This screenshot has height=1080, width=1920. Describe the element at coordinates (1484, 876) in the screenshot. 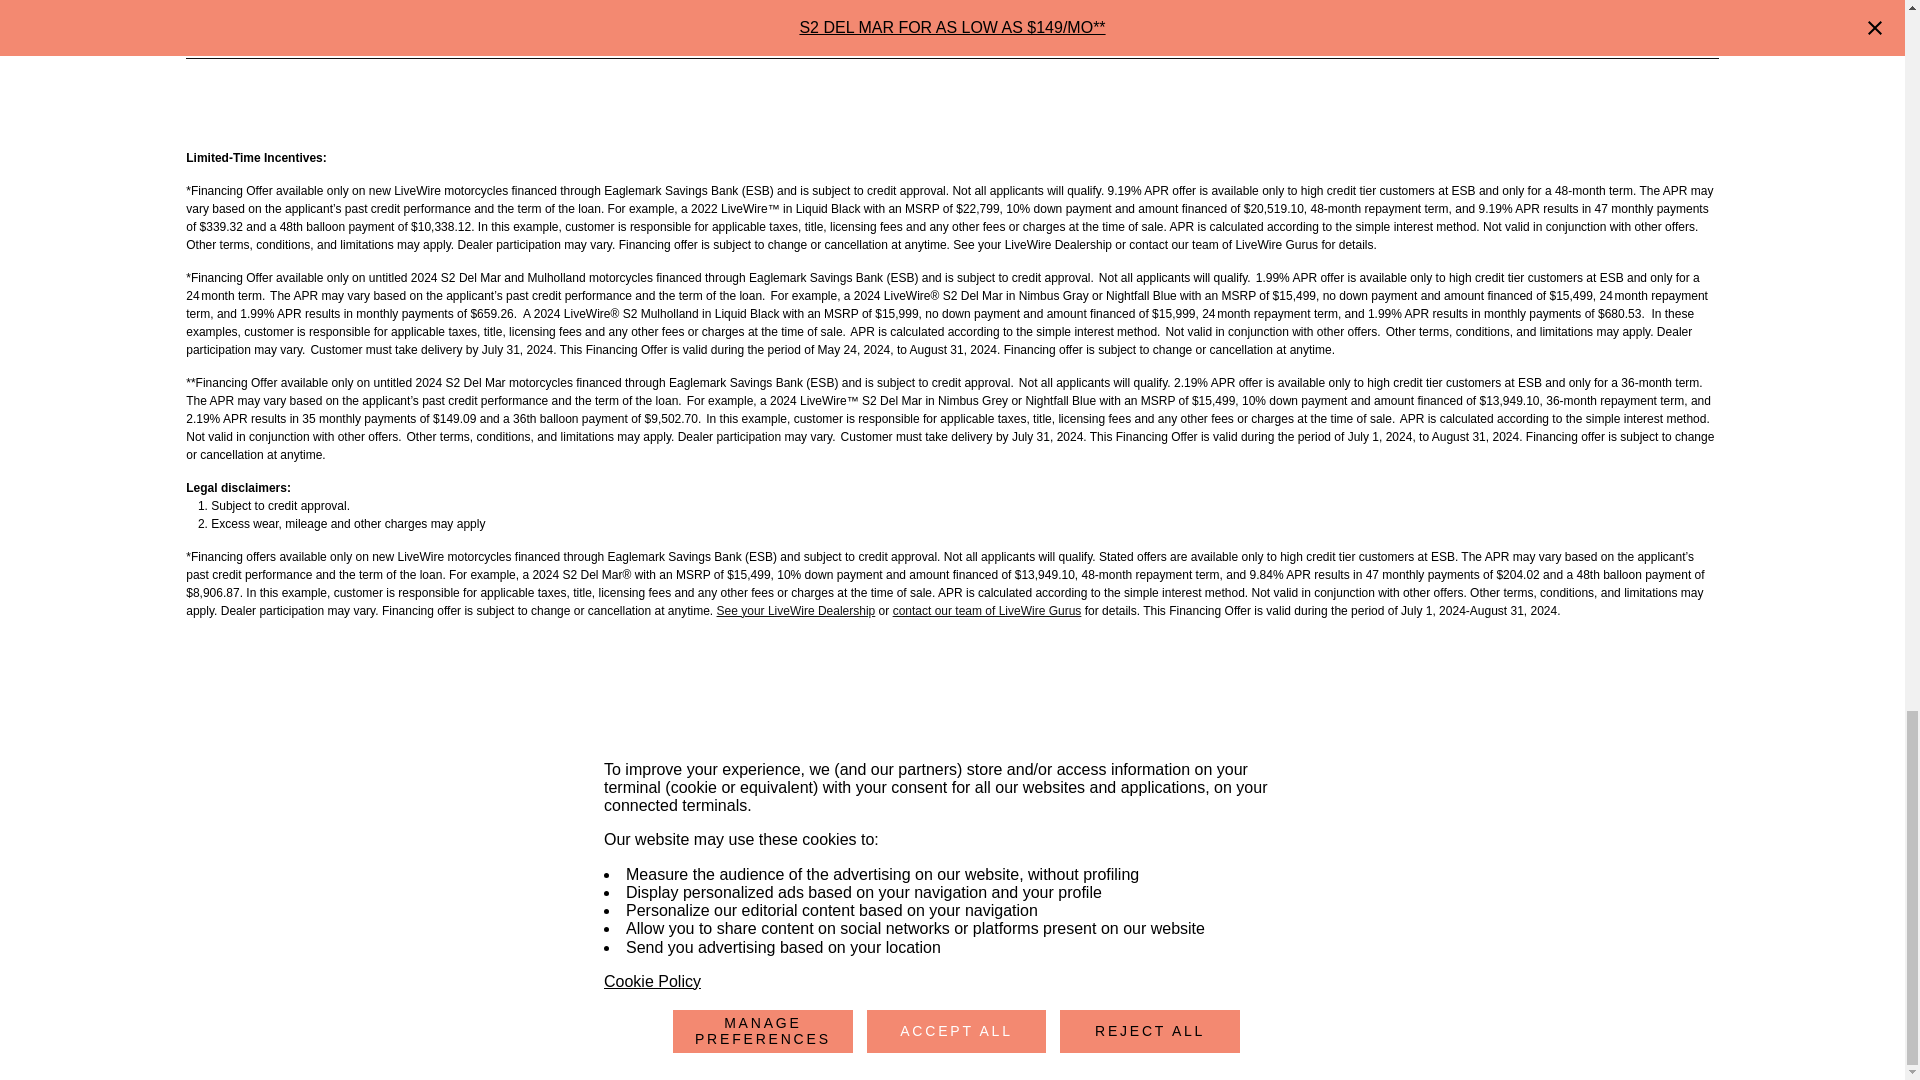

I see `CONTACT` at that location.